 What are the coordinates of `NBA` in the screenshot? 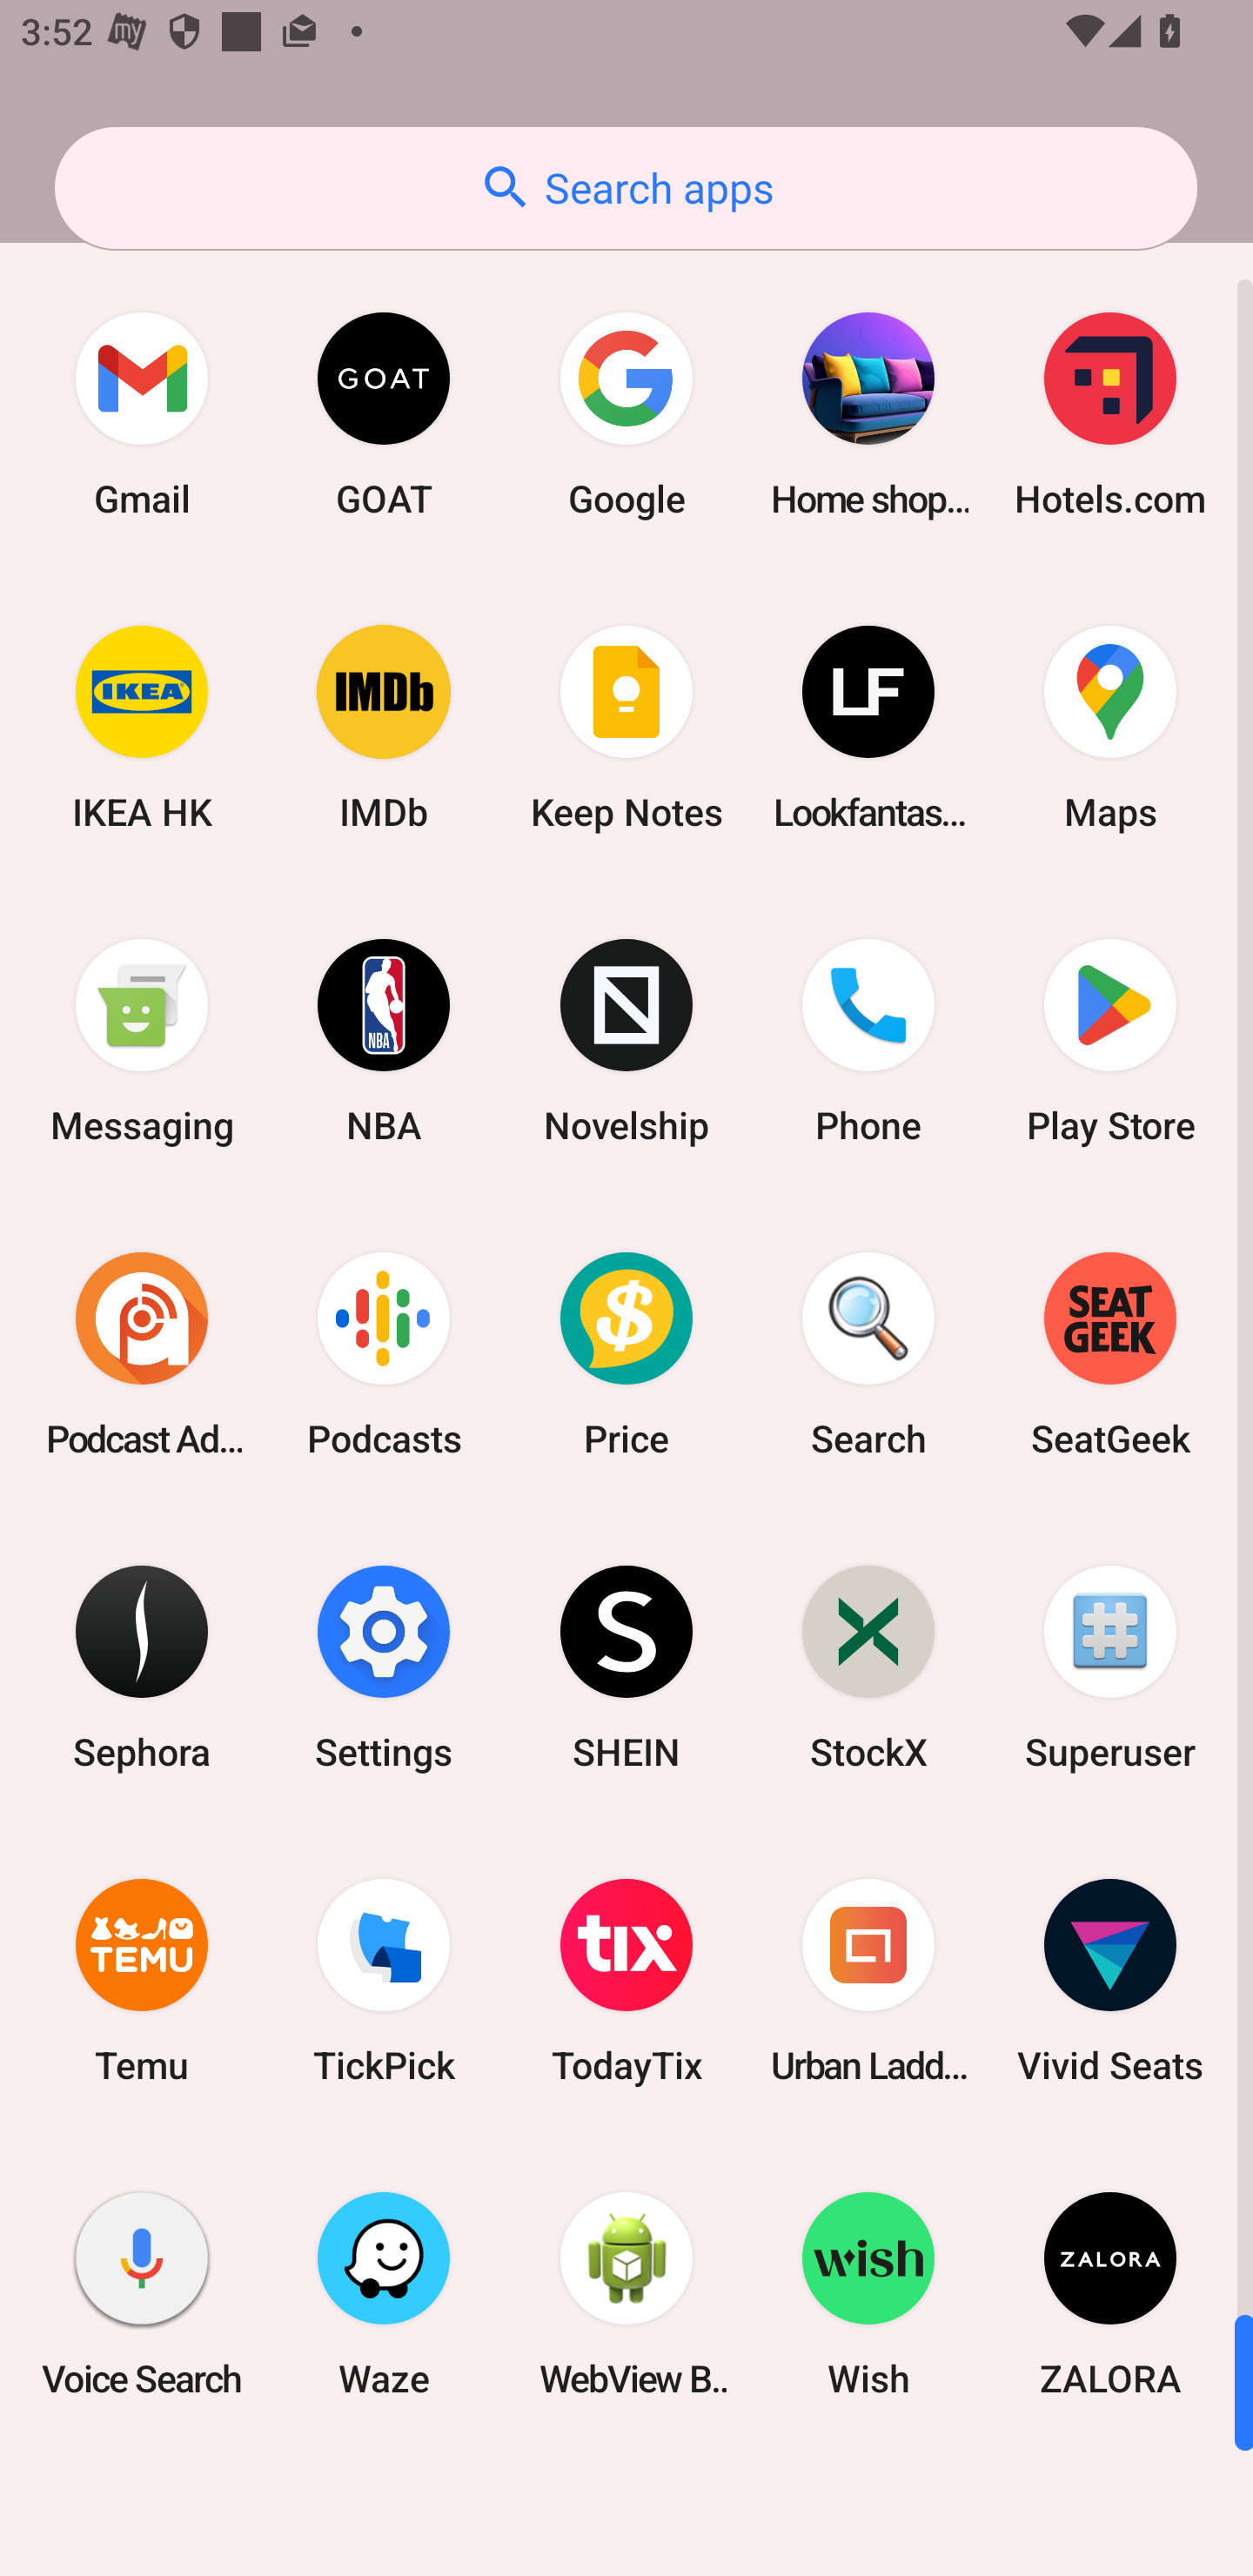 It's located at (384, 1041).